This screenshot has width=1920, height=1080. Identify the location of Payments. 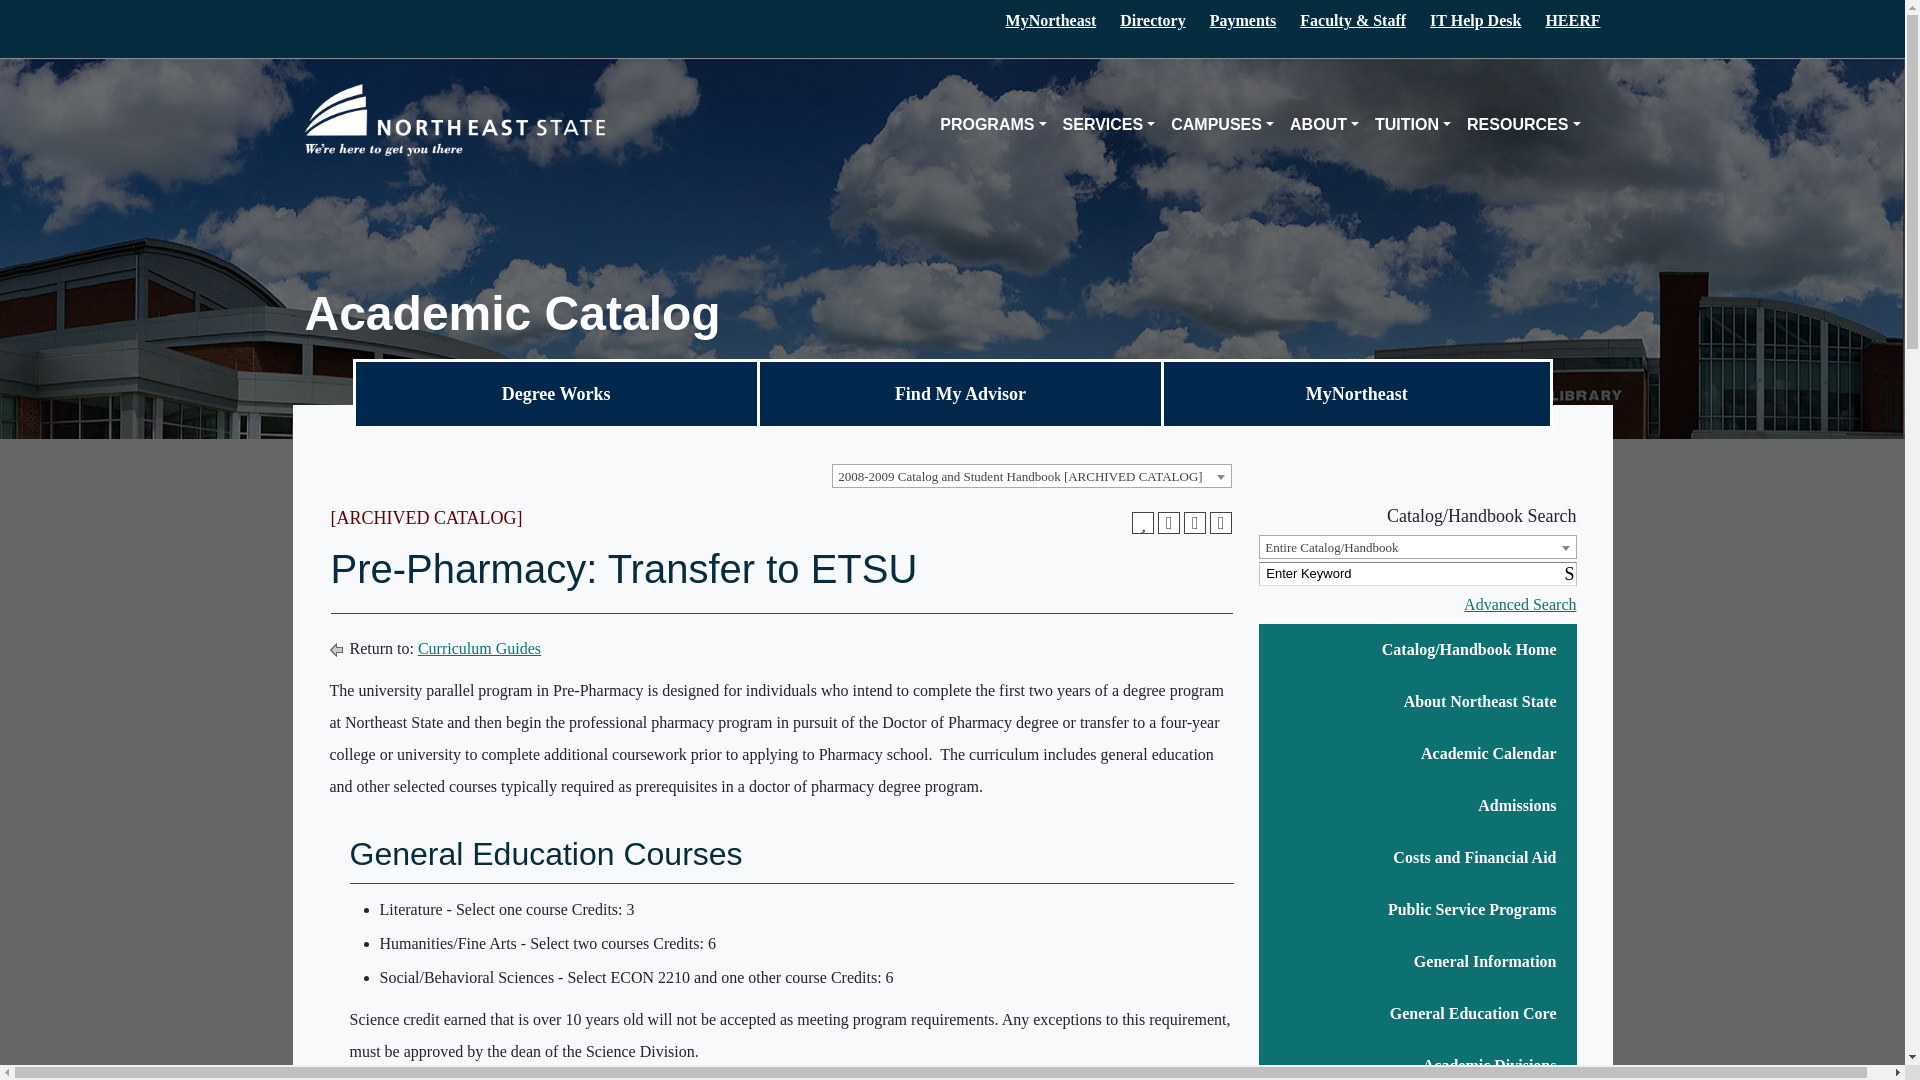
(1242, 20).